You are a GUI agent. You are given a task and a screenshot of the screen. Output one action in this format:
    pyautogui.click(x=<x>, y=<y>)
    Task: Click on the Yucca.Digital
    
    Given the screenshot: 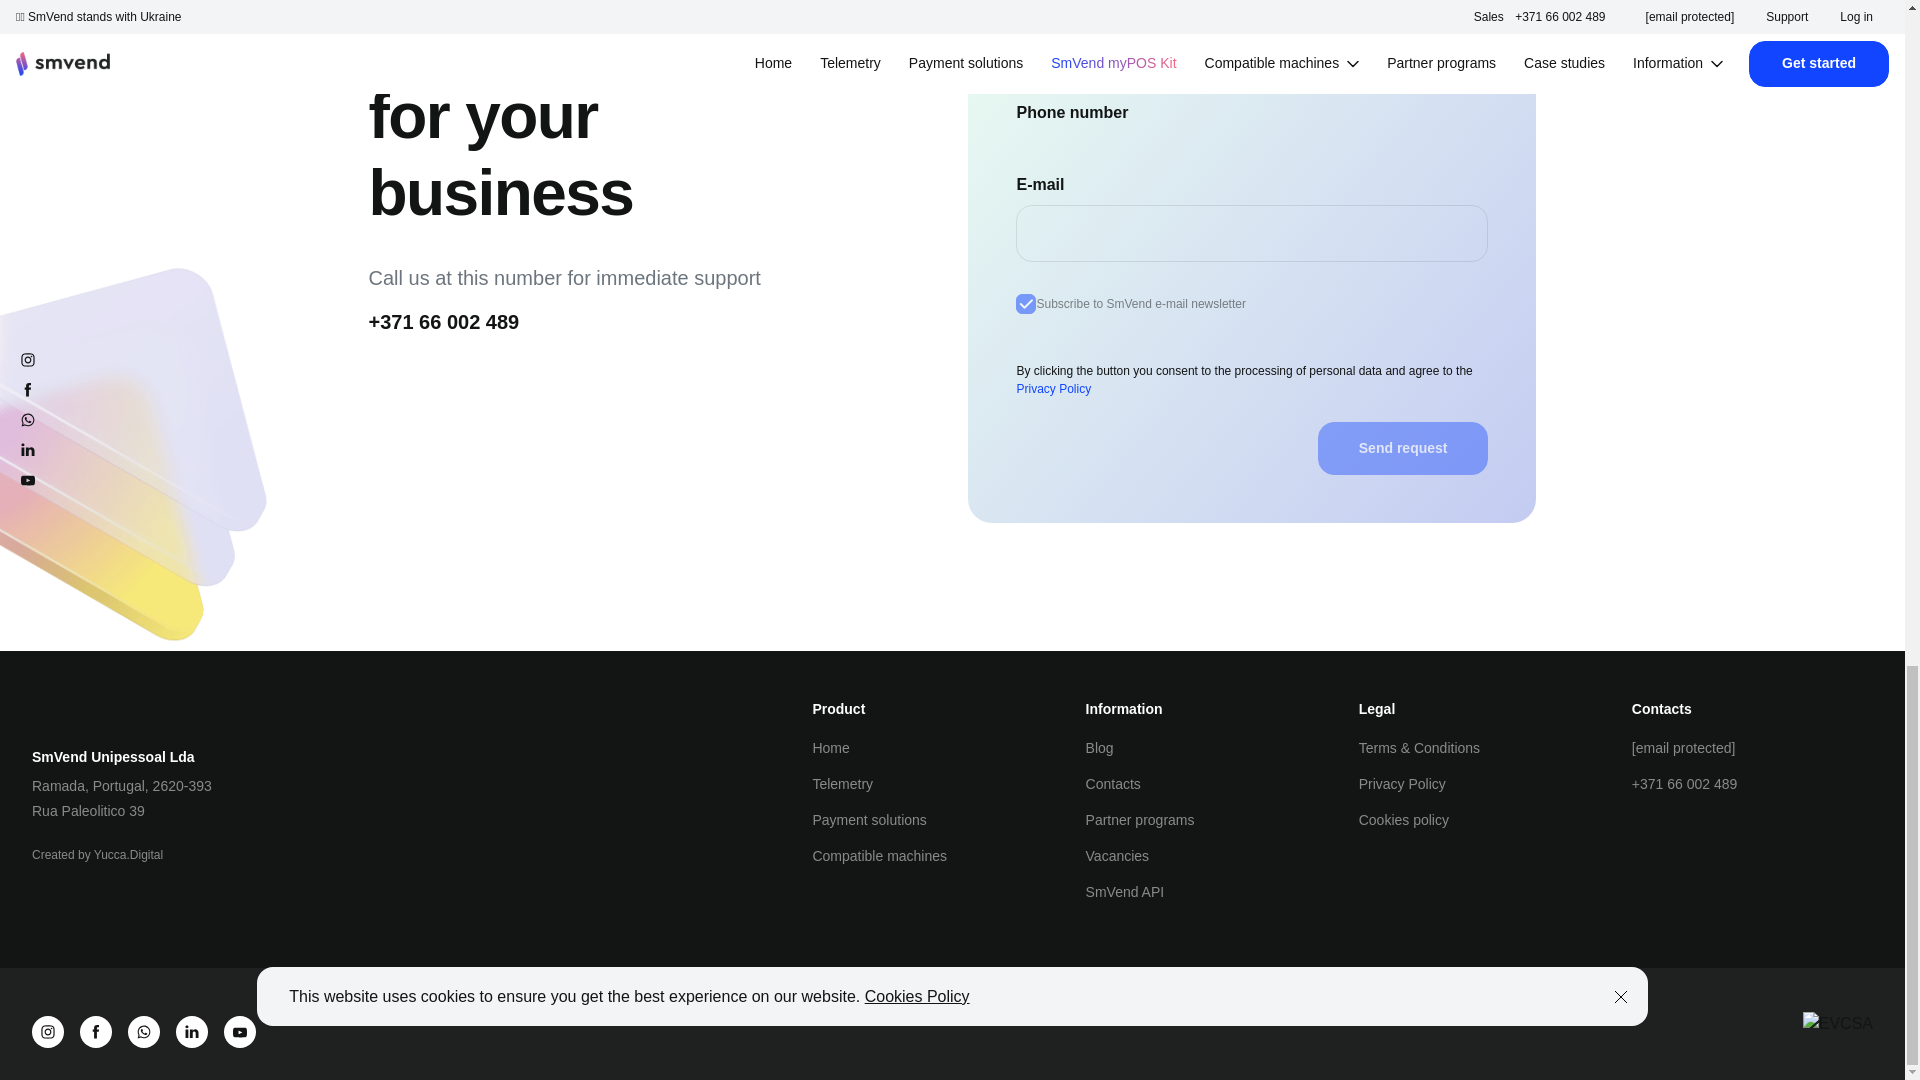 What is the action you would take?
    pyautogui.click(x=128, y=854)
    